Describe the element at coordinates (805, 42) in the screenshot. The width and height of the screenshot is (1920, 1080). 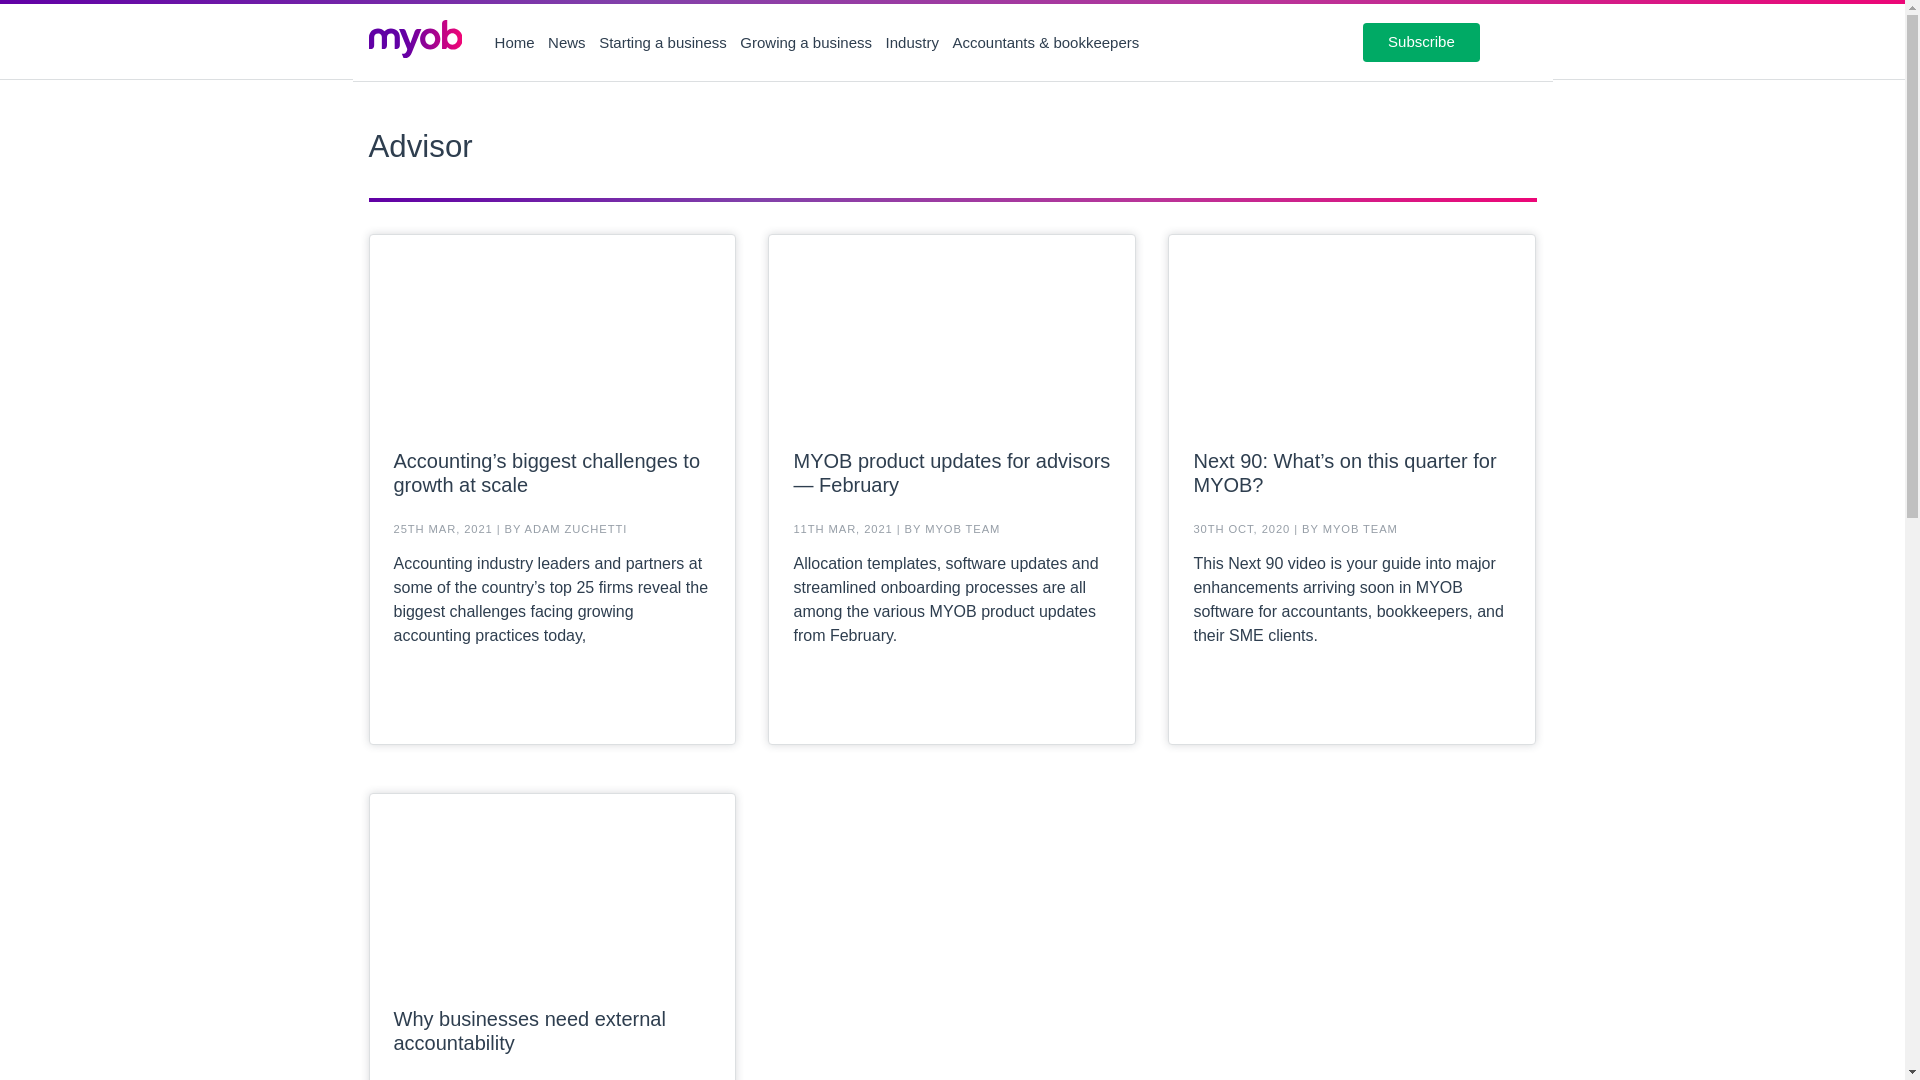
I see `Growing a business` at that location.